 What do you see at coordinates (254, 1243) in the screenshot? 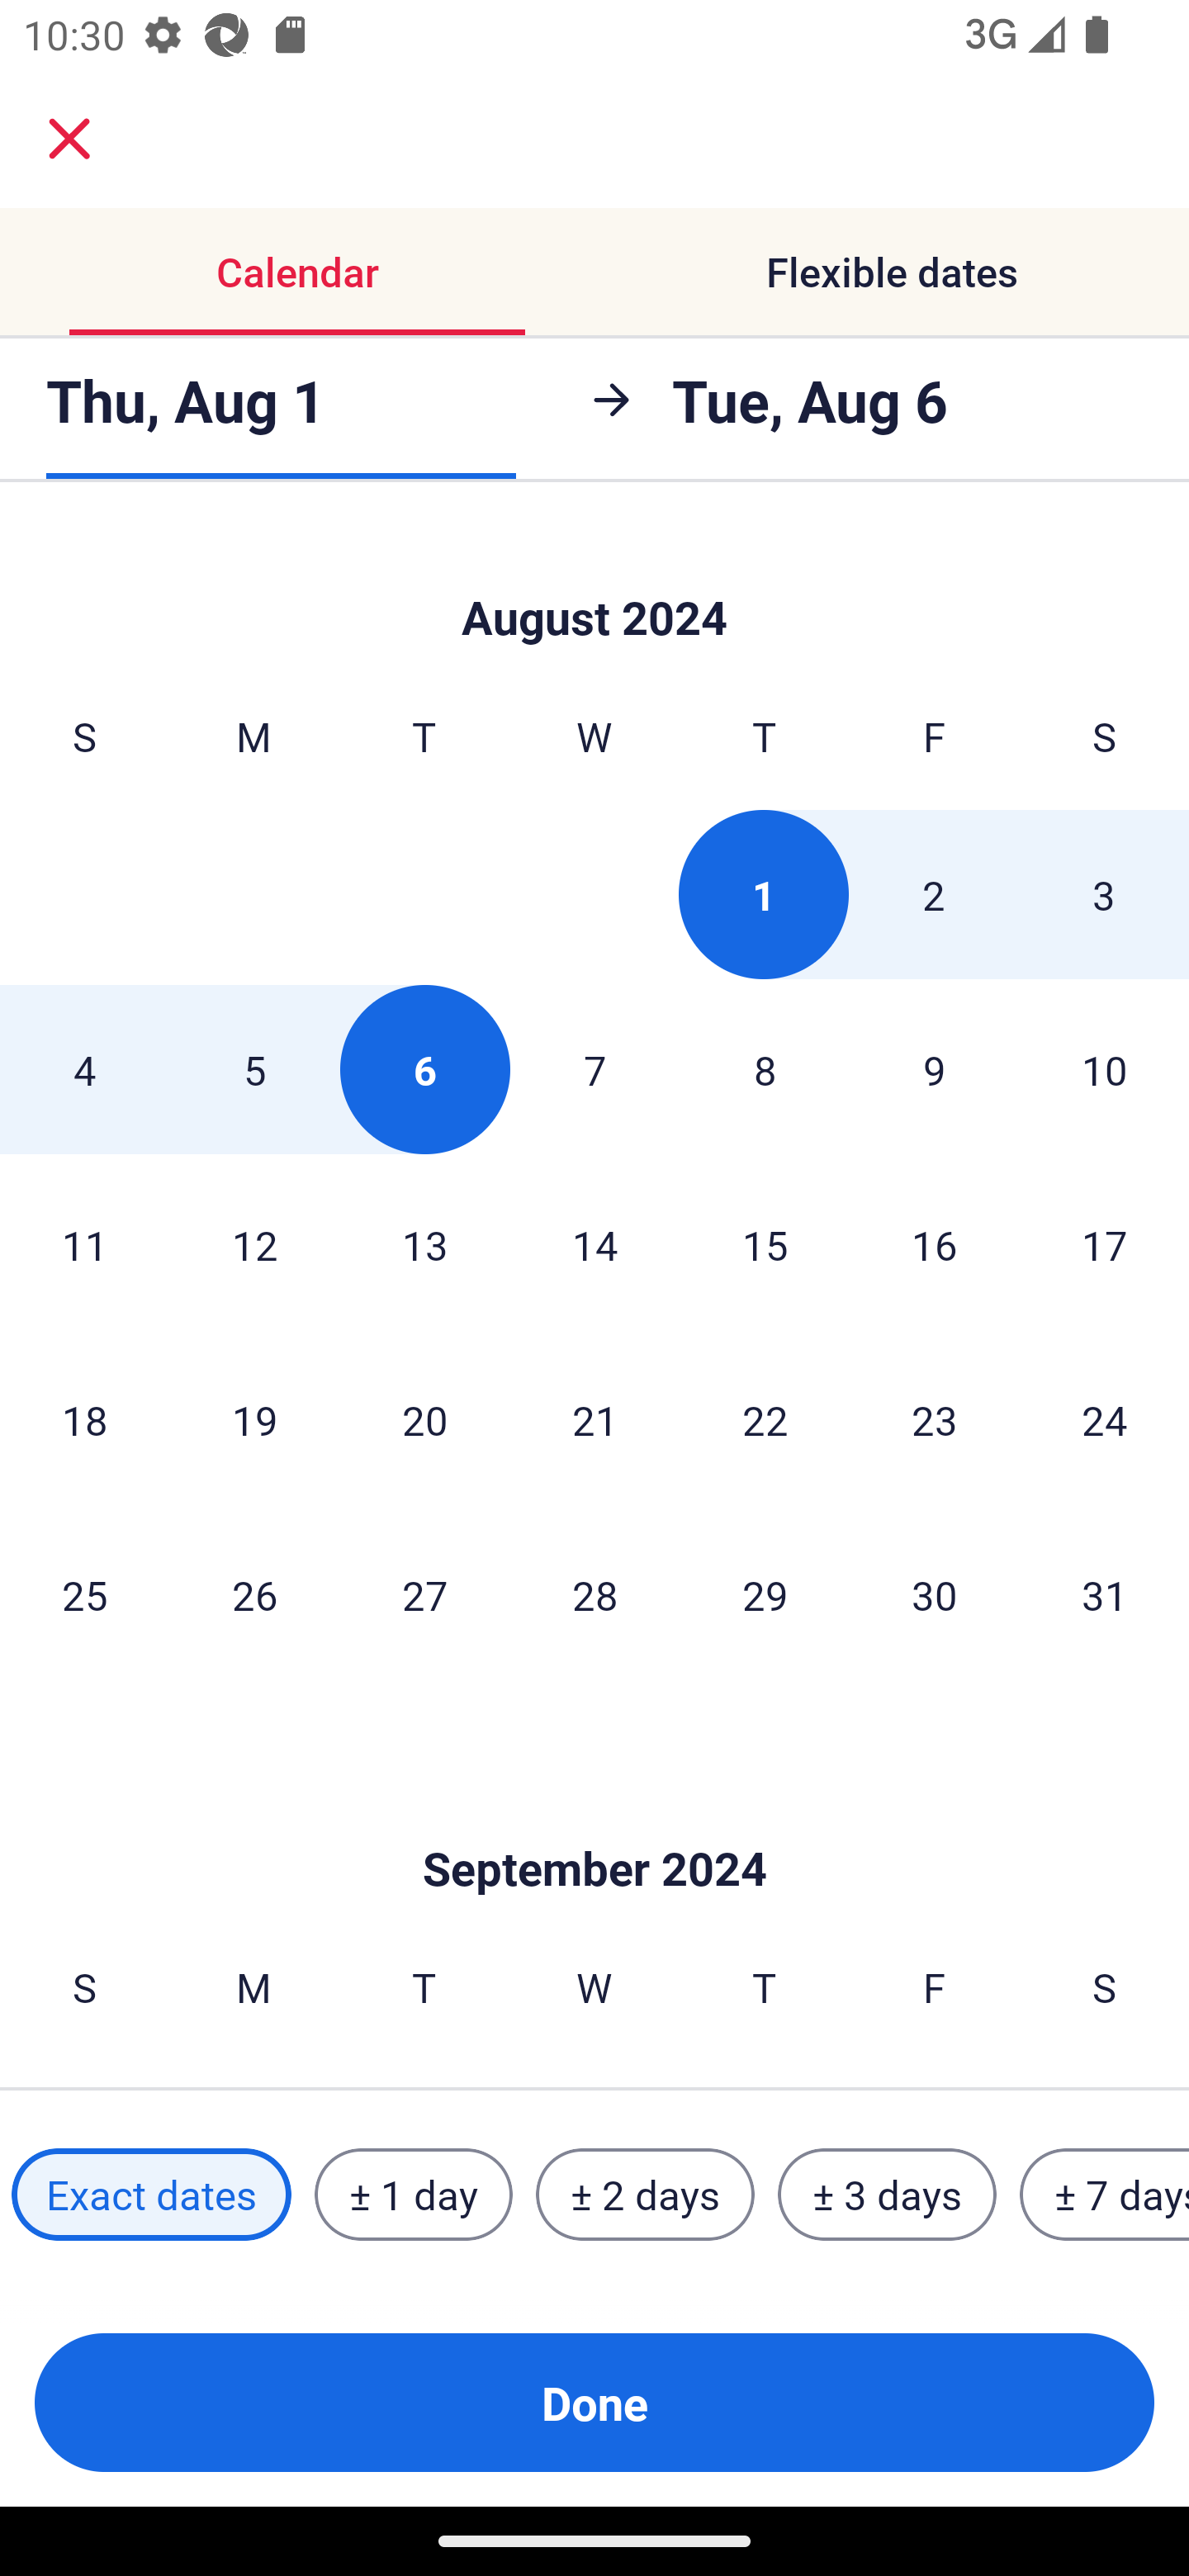
I see `12 Monday, August 12, 2024` at bounding box center [254, 1243].